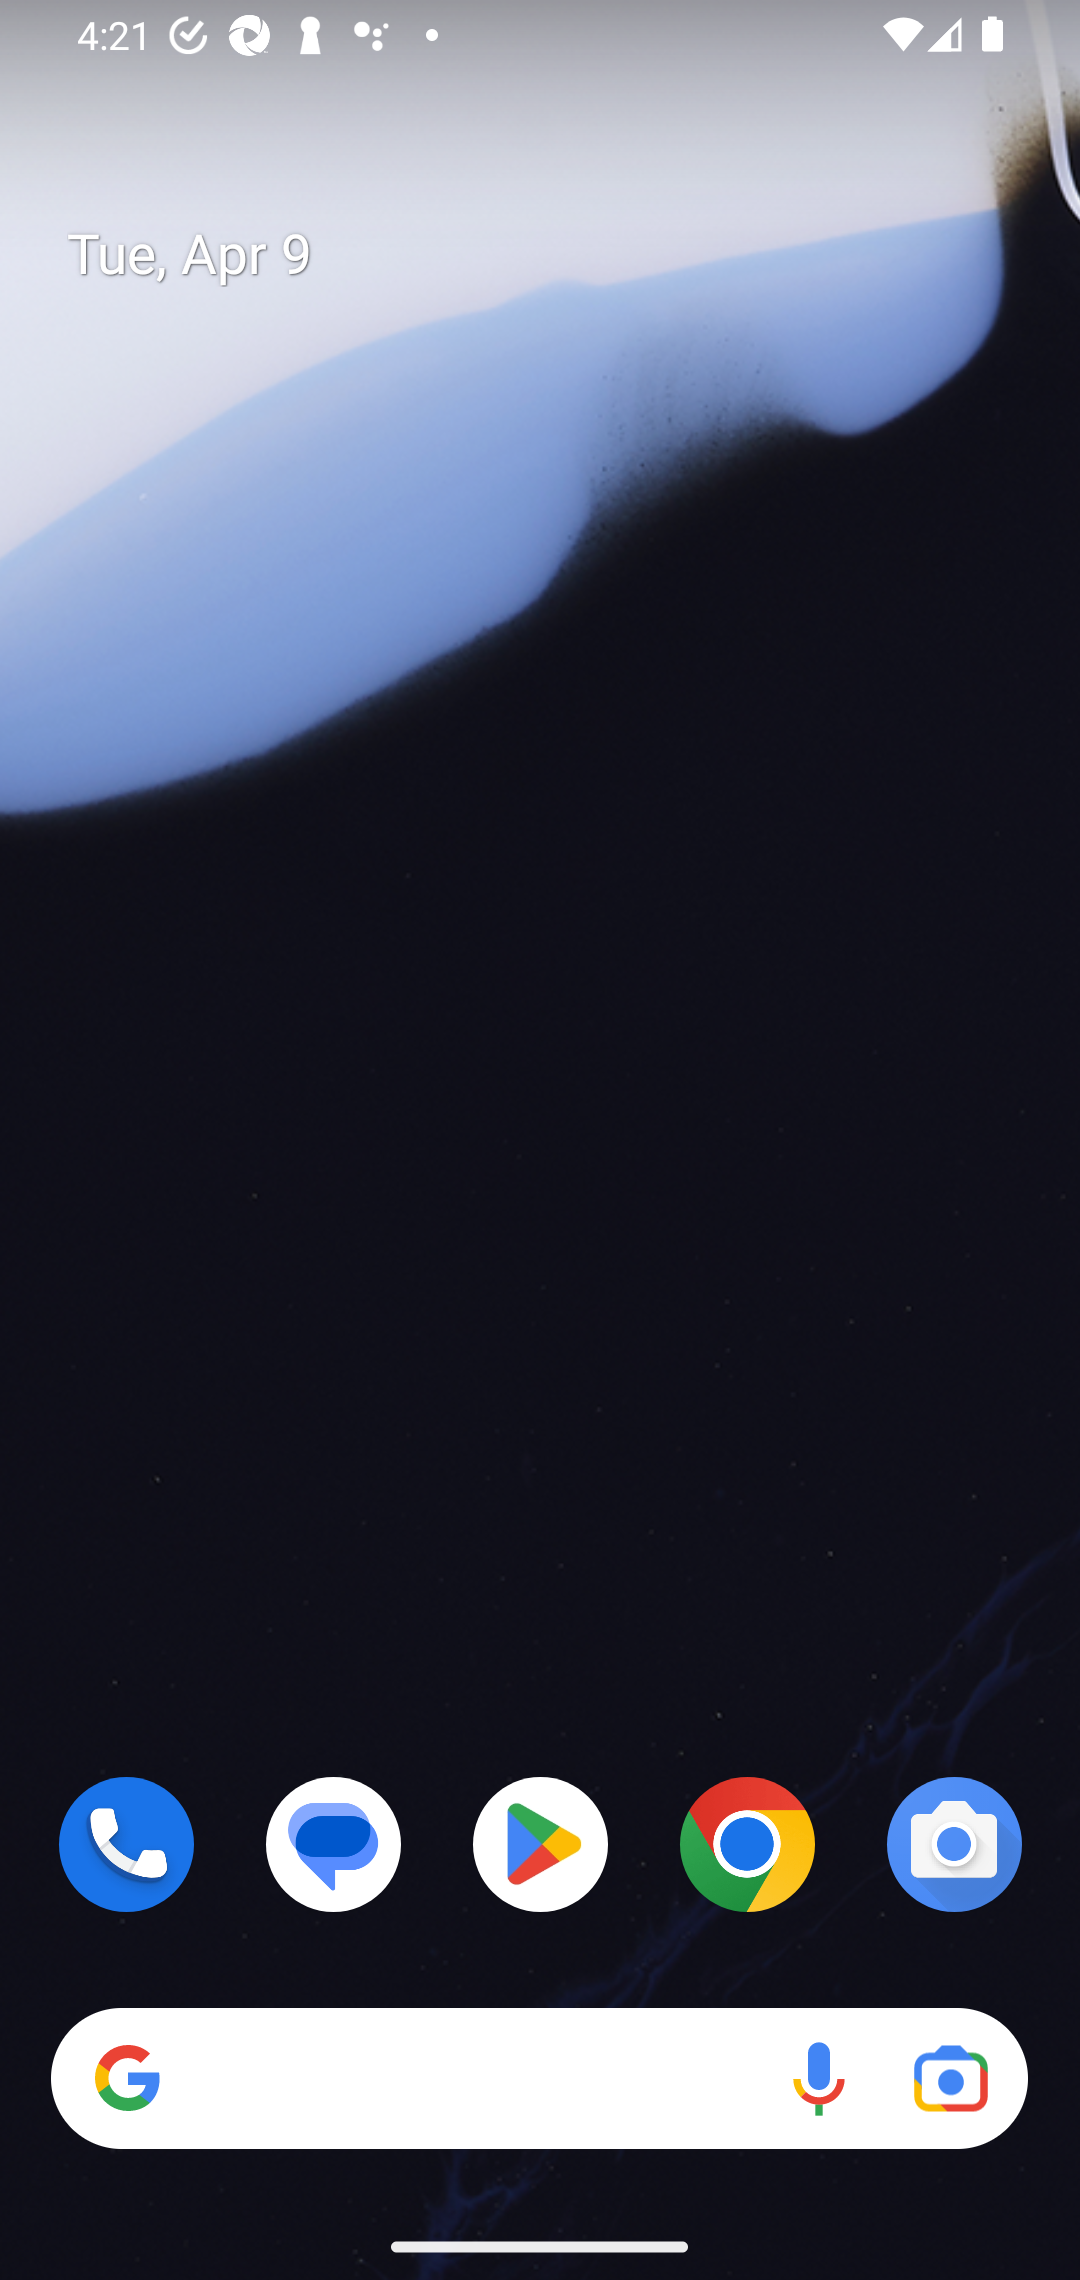  I want to click on Tue, Apr 9, so click(562, 255).